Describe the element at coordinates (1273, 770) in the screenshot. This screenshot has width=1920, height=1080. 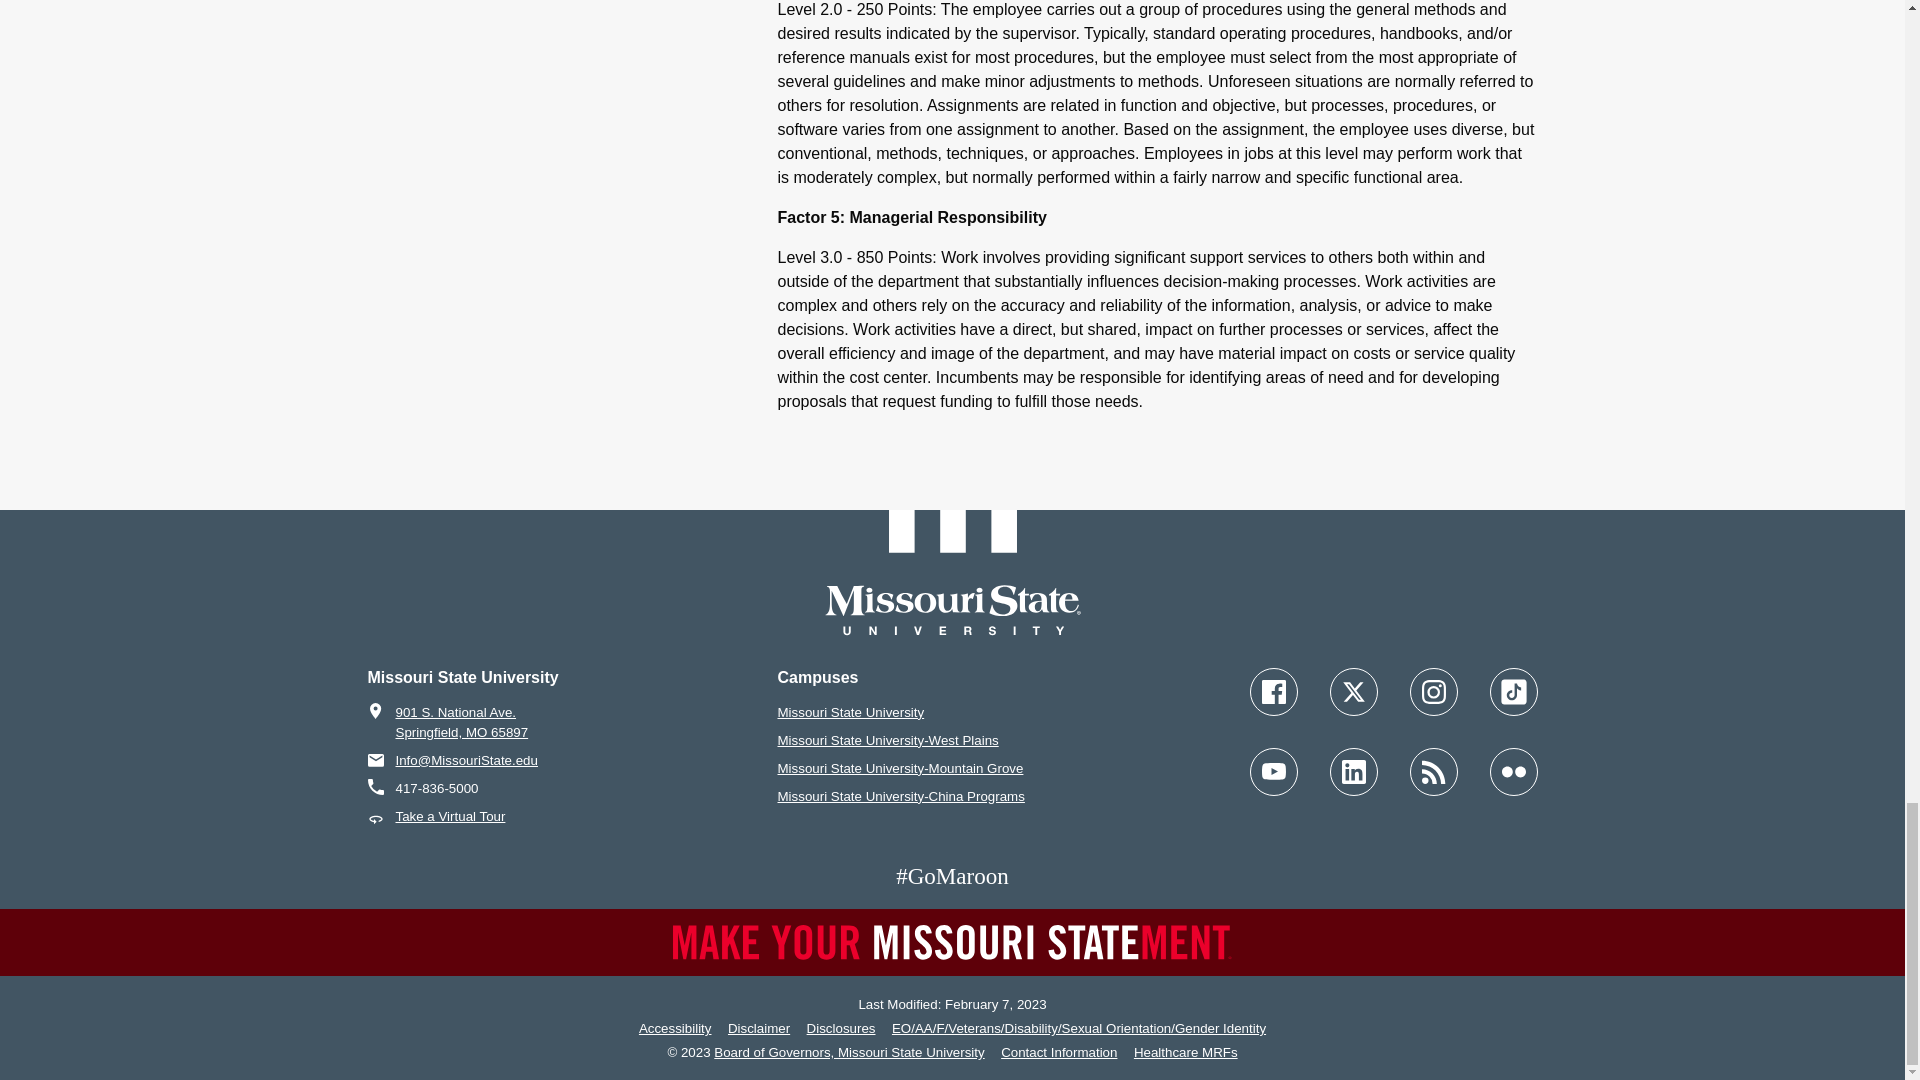
I see `Follow Missouri State on YouTube` at that location.